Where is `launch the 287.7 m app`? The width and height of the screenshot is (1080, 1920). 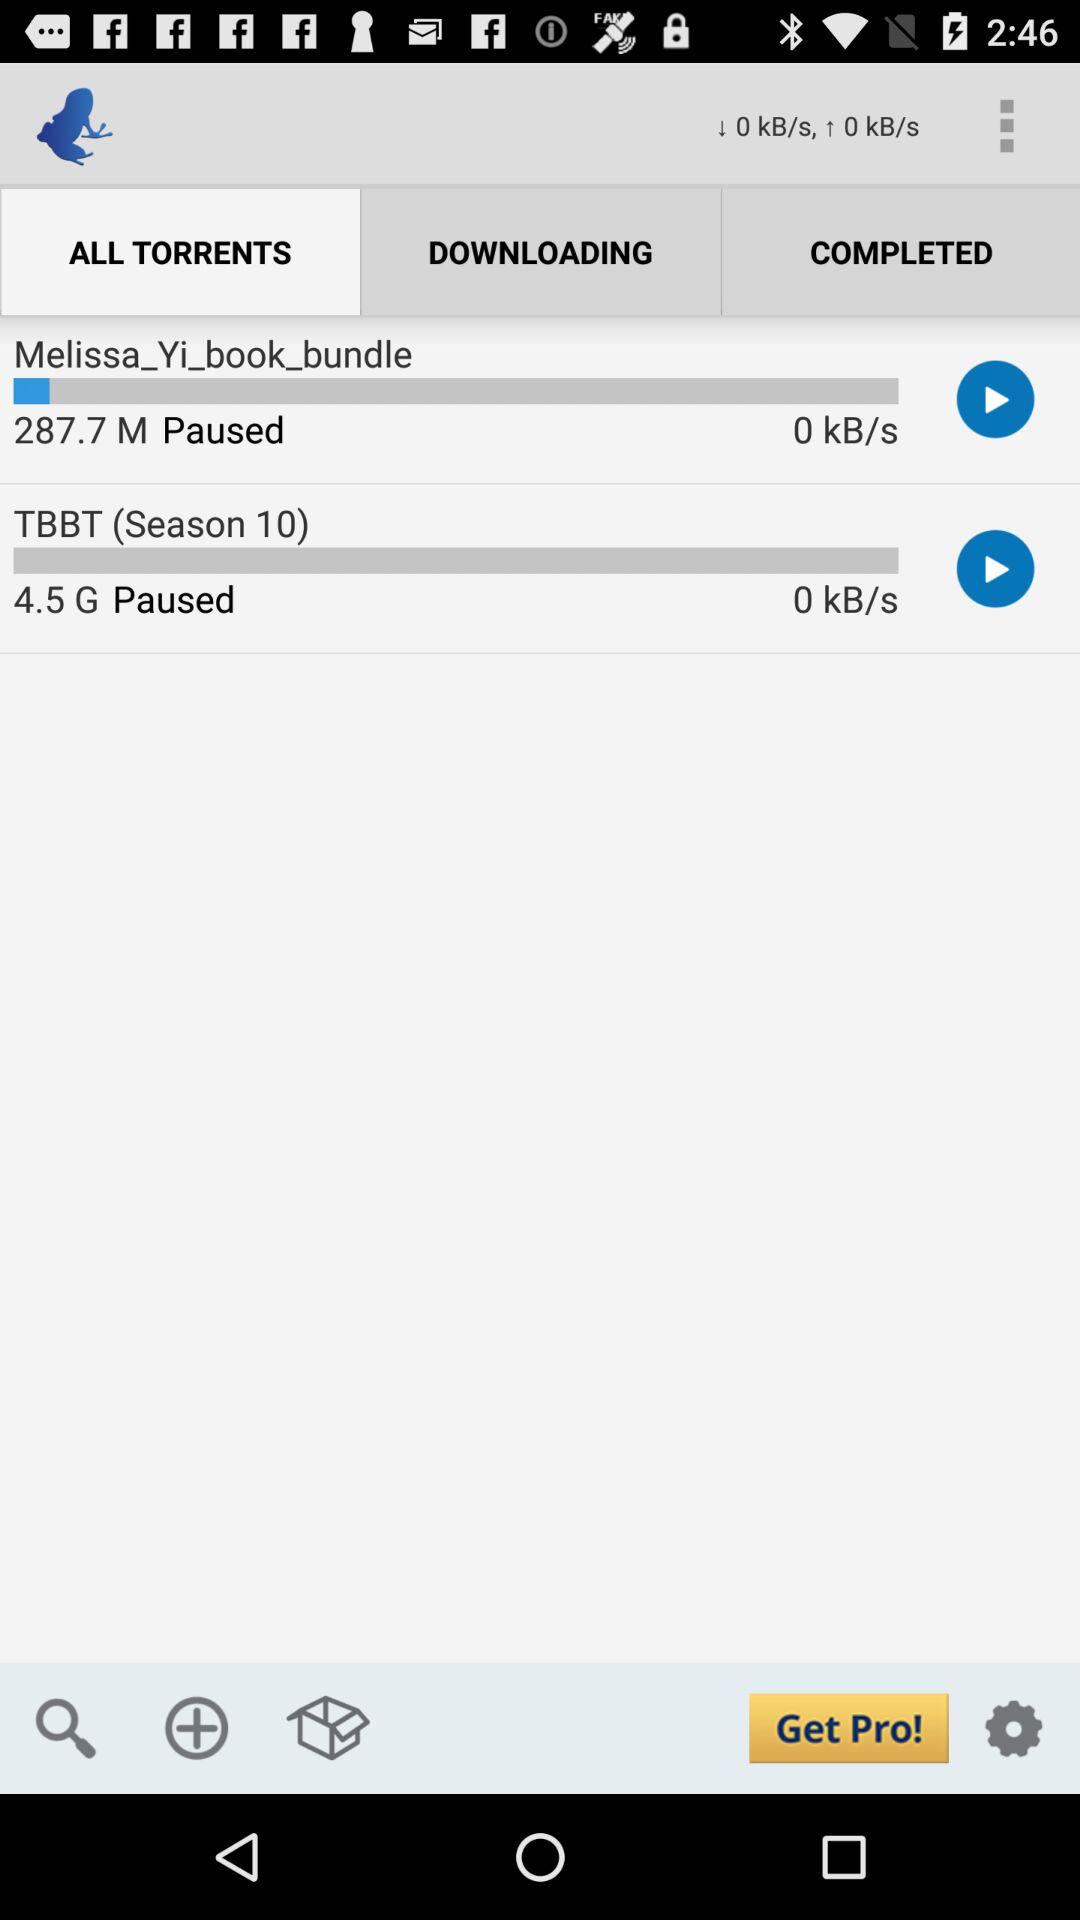 launch the 287.7 m app is located at coordinates (80, 428).